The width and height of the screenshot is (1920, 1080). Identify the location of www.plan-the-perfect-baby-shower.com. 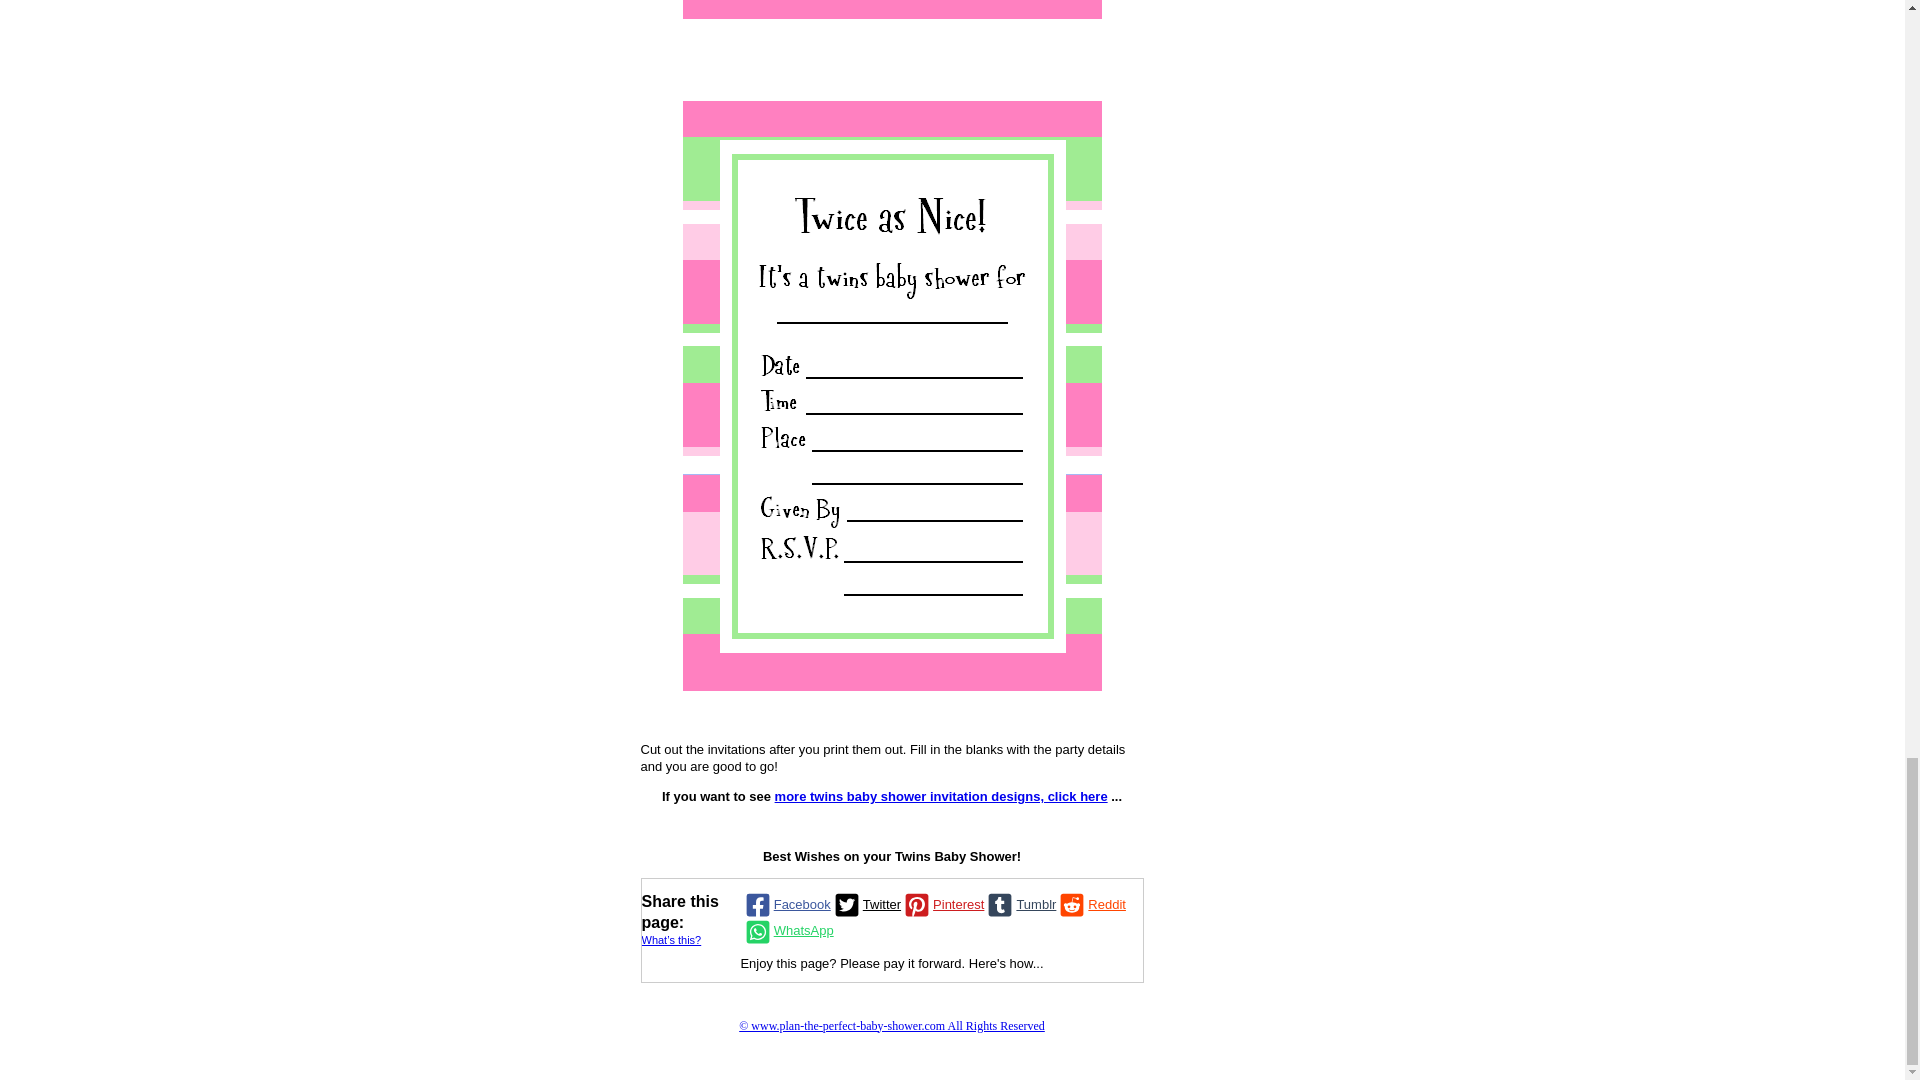
(892, 1026).